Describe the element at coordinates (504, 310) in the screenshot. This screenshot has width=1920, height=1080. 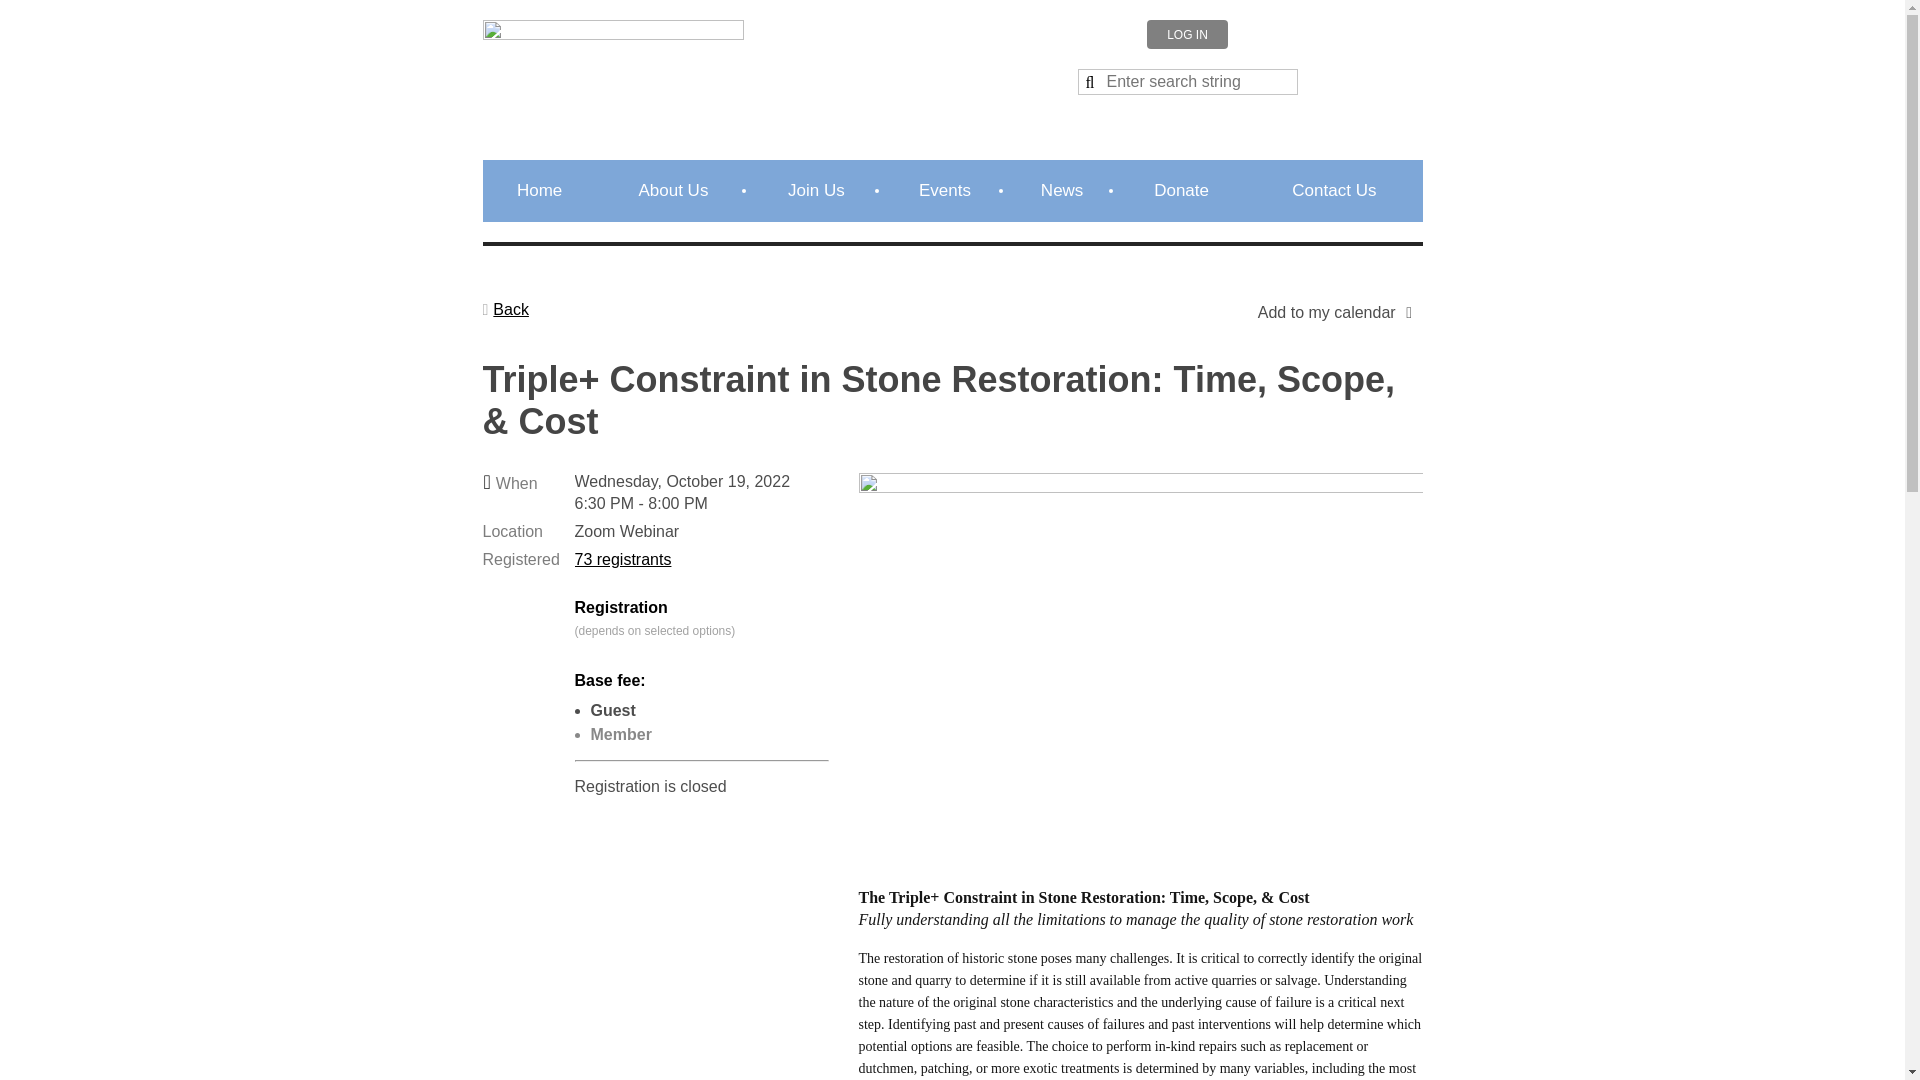
I see `Back` at that location.